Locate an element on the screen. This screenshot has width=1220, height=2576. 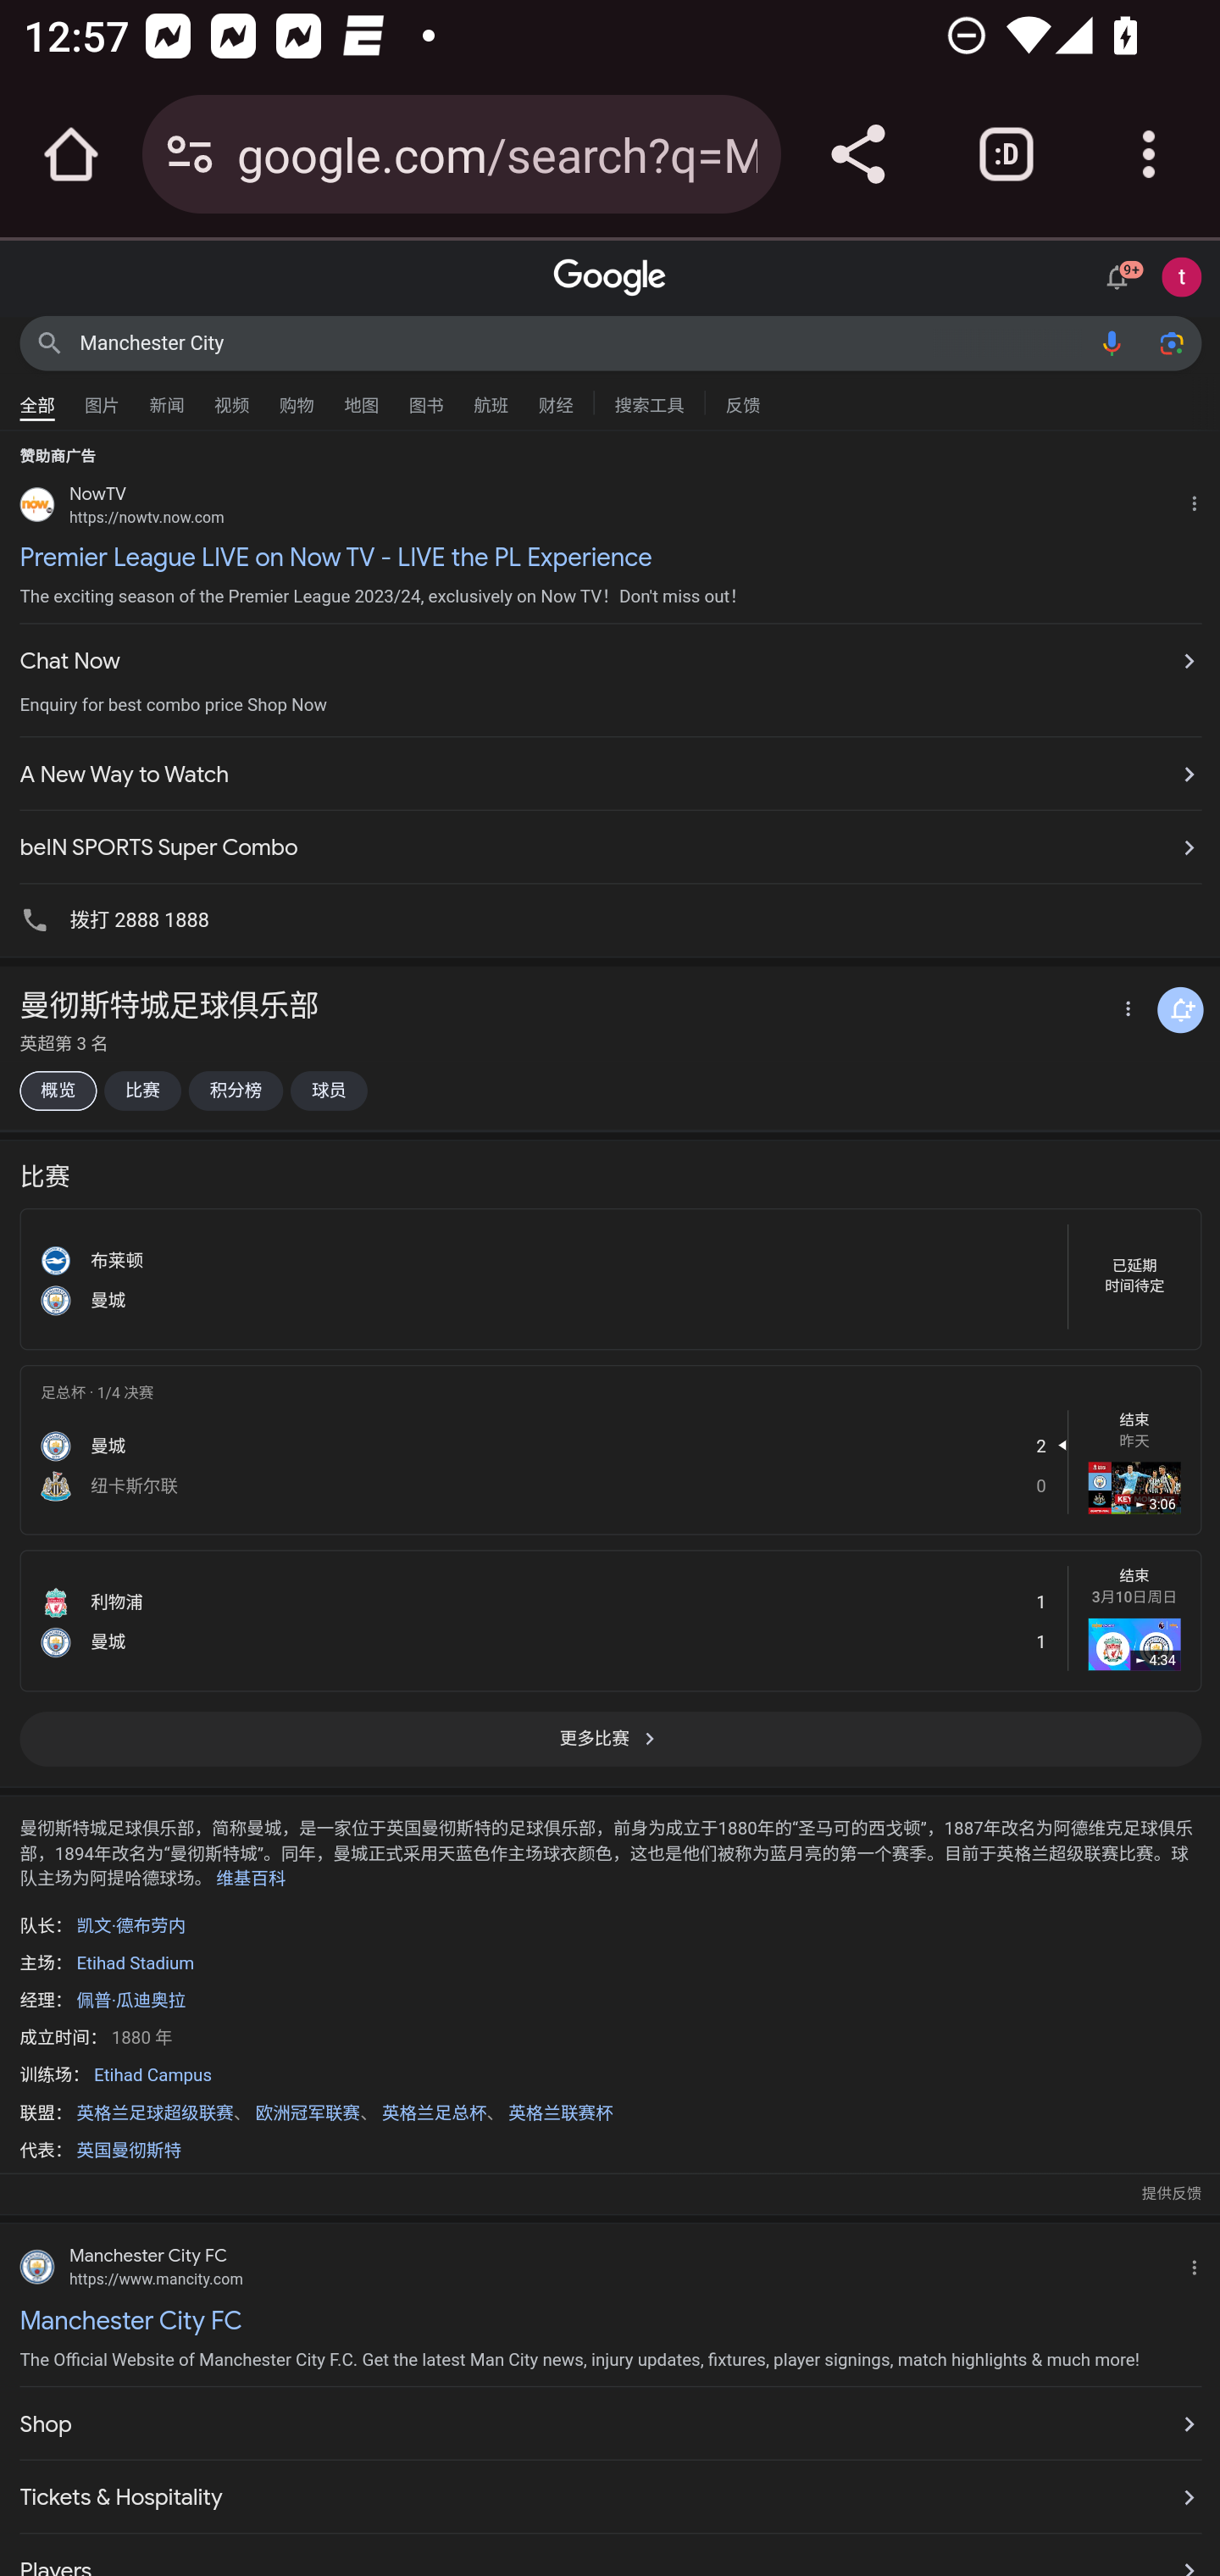
反馈 is located at coordinates (742, 402).